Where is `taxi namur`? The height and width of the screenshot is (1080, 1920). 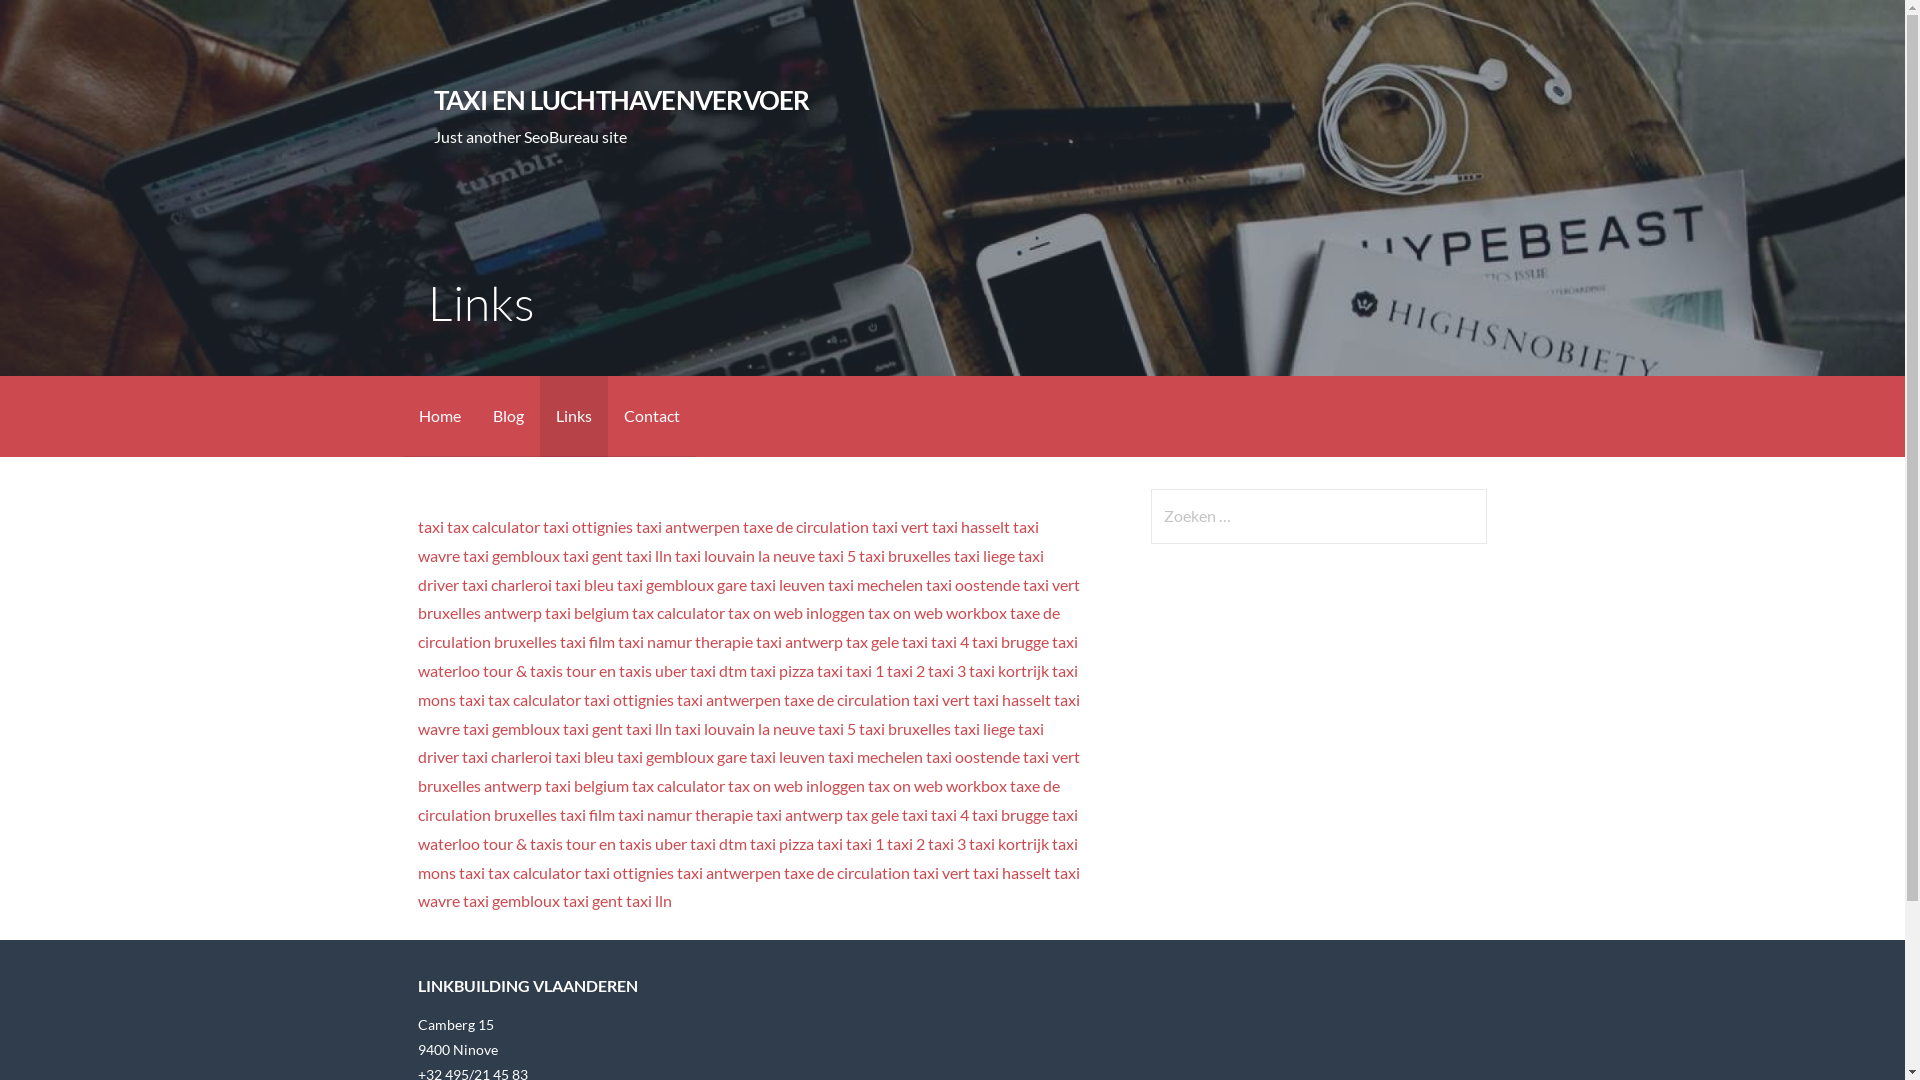 taxi namur is located at coordinates (655, 814).